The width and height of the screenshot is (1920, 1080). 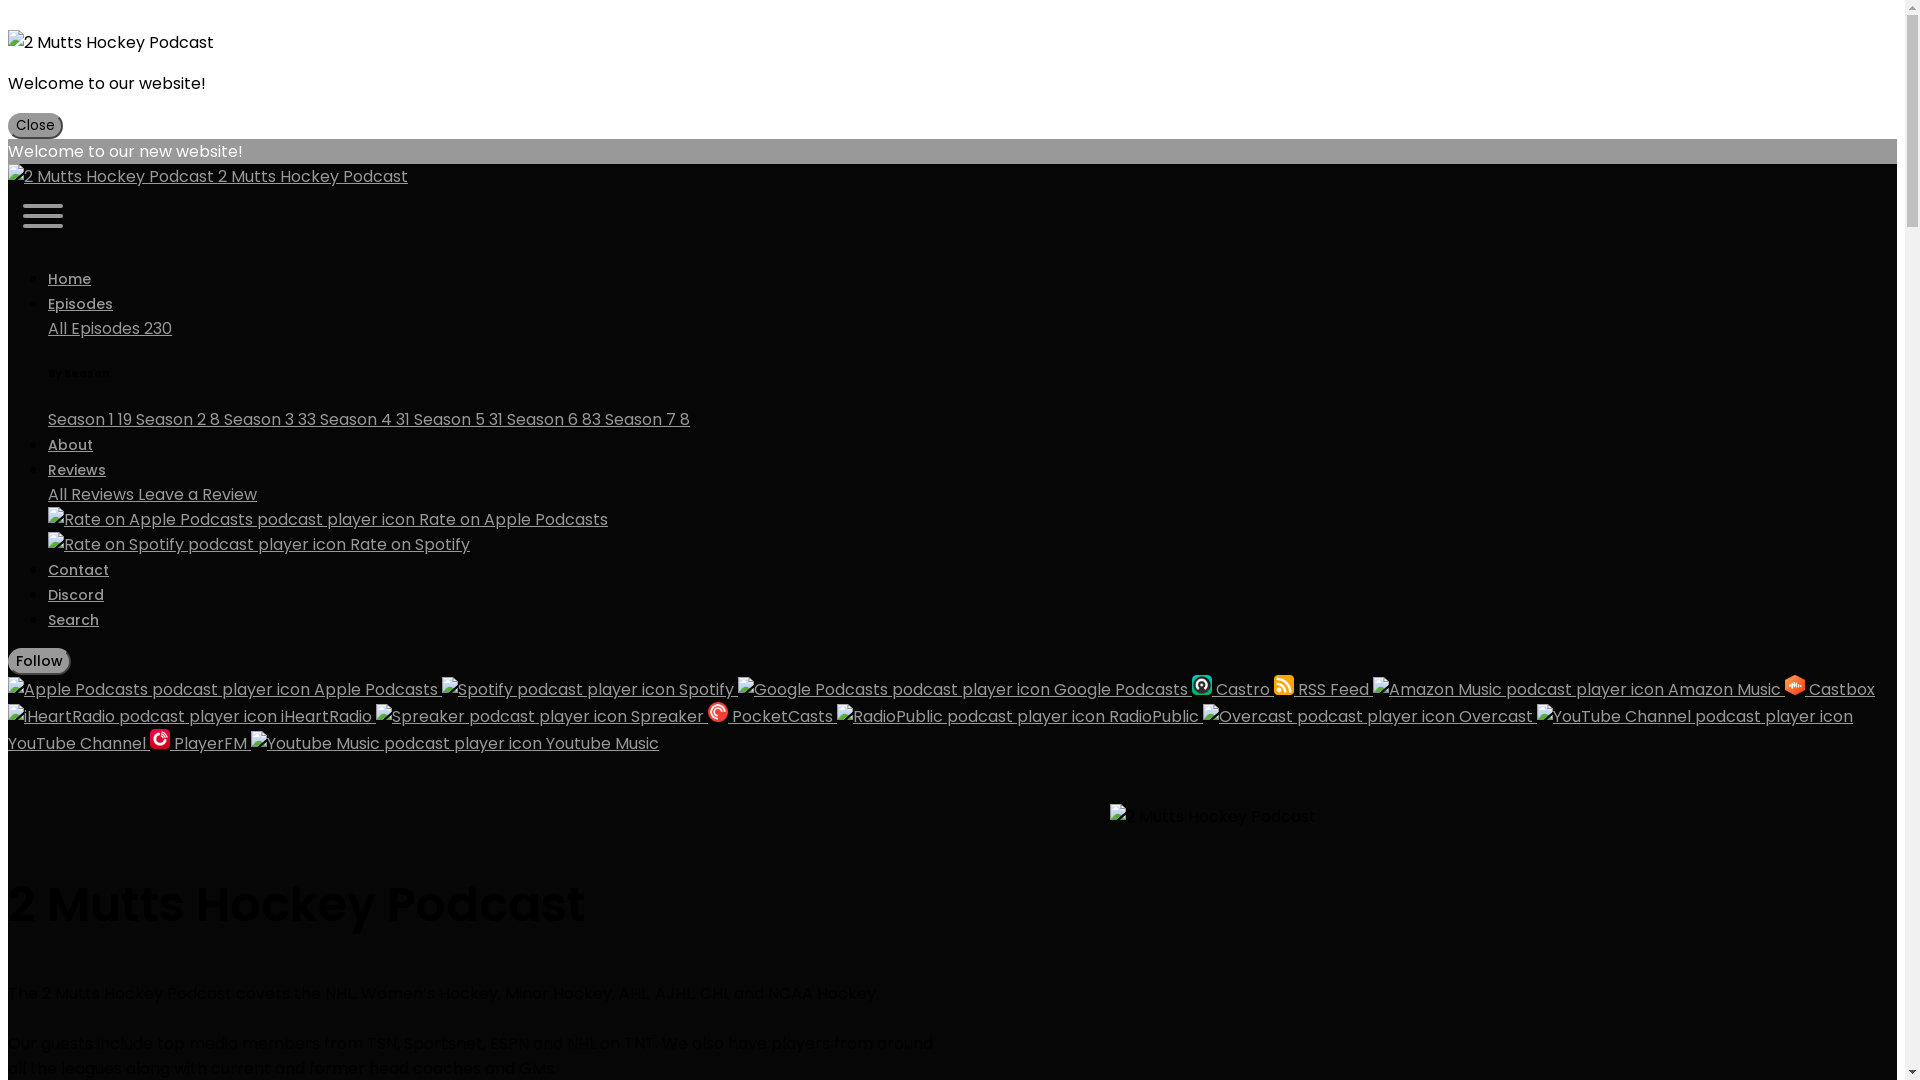 I want to click on Season 7 8, so click(x=648, y=420).